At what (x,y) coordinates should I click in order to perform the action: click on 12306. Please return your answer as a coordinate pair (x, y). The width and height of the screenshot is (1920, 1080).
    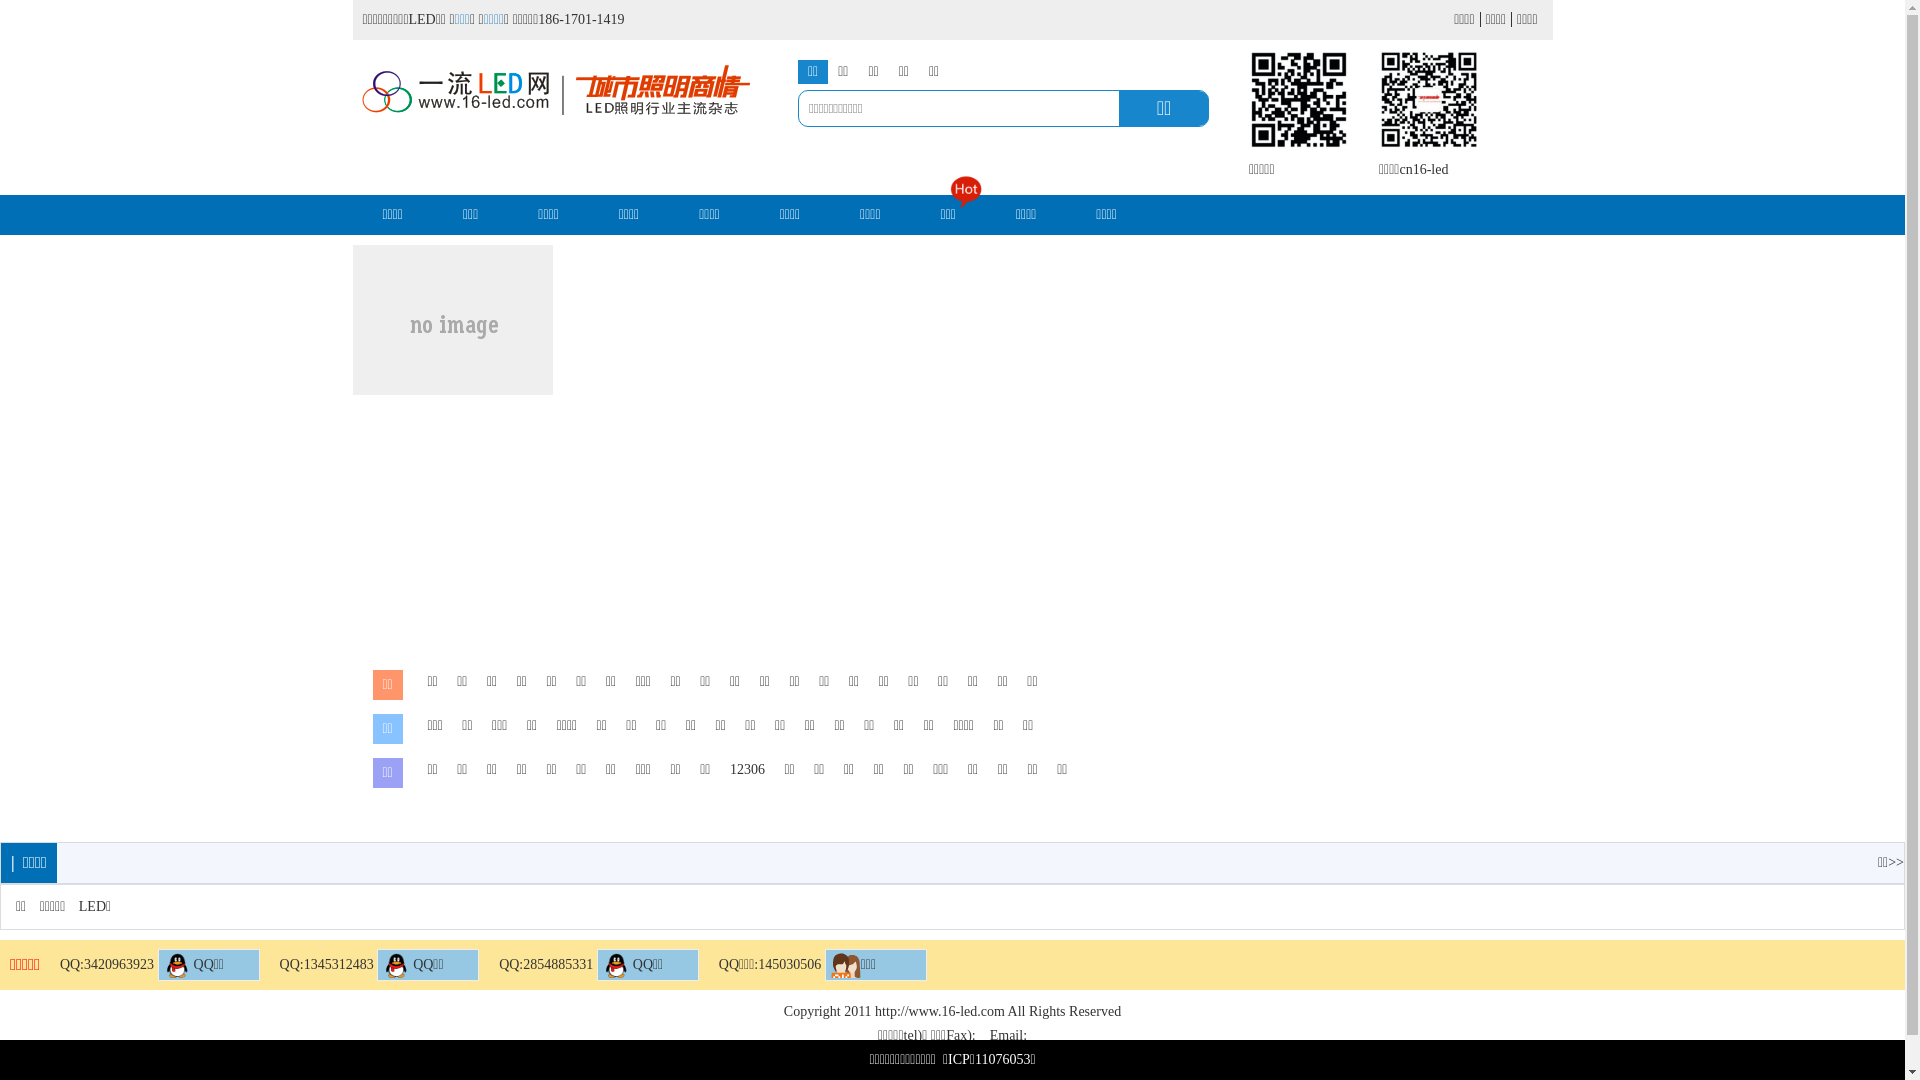
    Looking at the image, I should click on (748, 770).